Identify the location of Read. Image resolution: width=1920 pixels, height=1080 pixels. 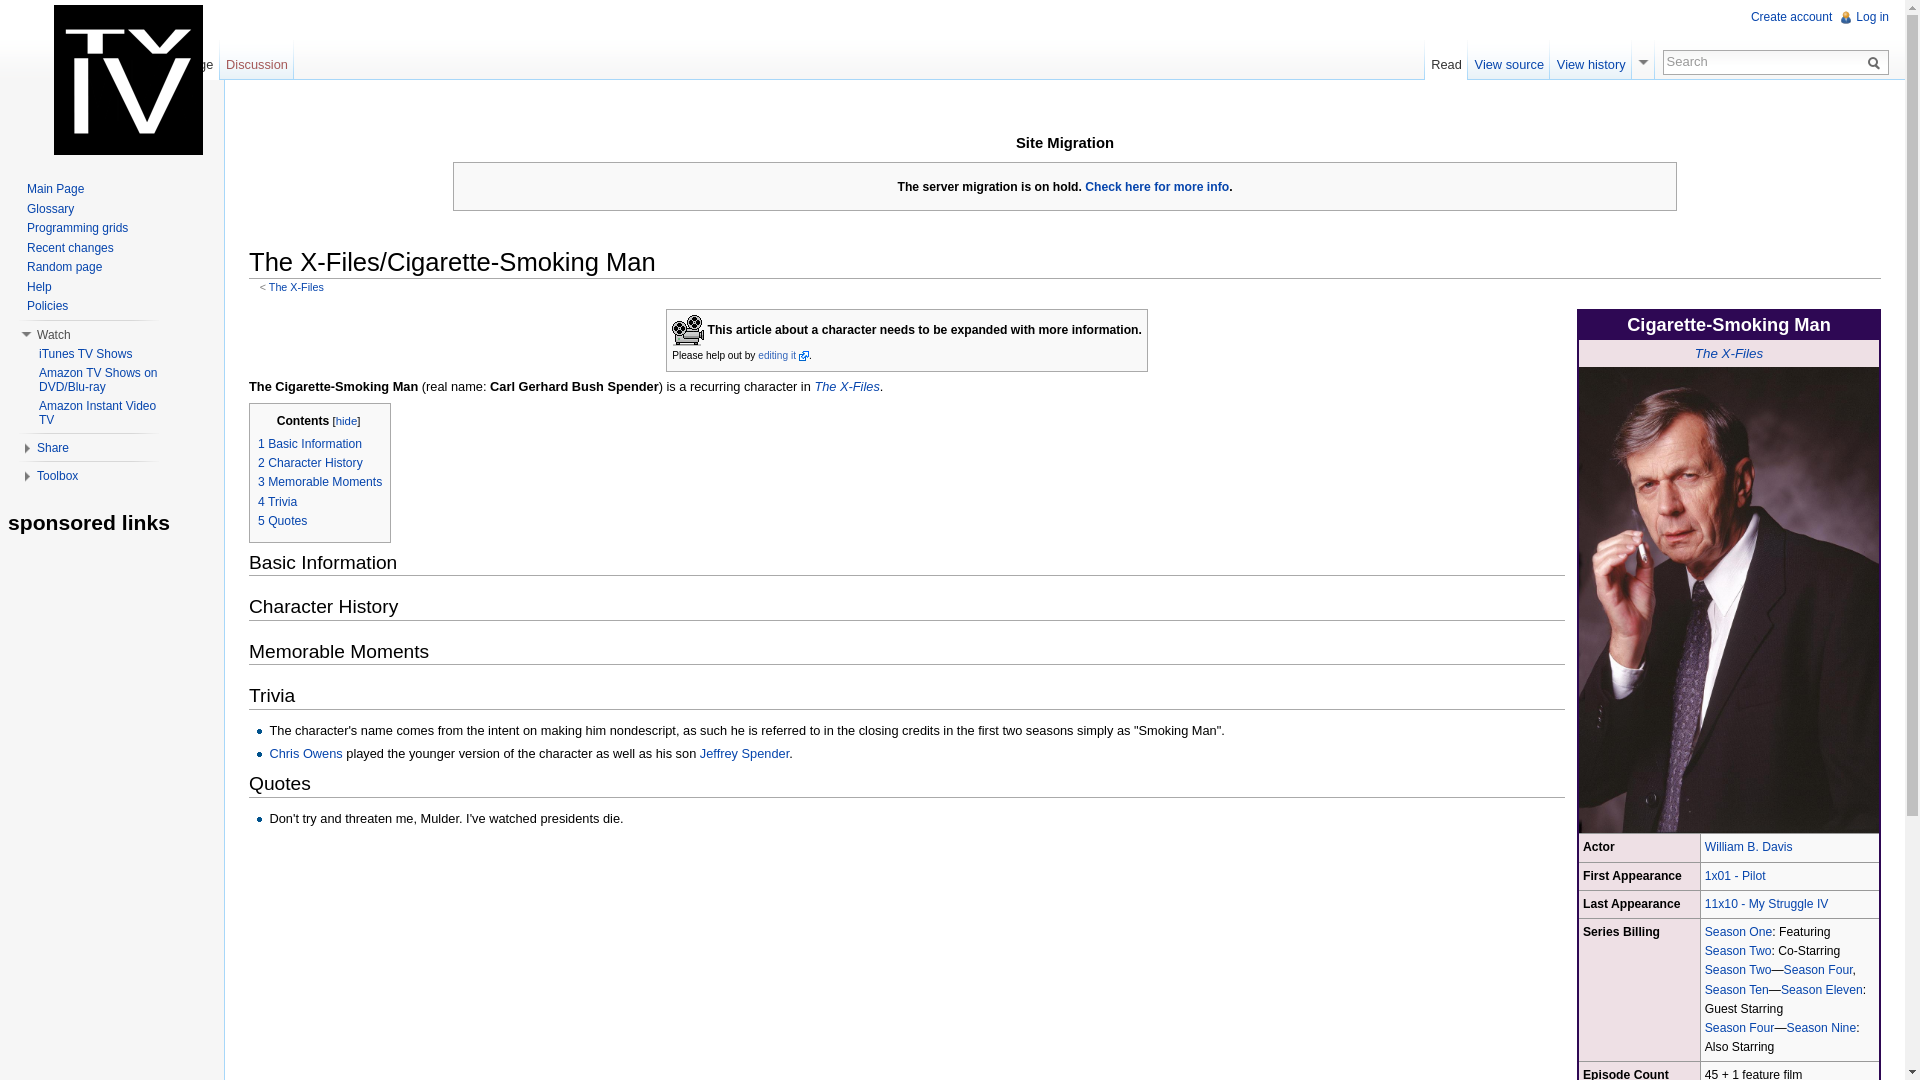
(1446, 59).